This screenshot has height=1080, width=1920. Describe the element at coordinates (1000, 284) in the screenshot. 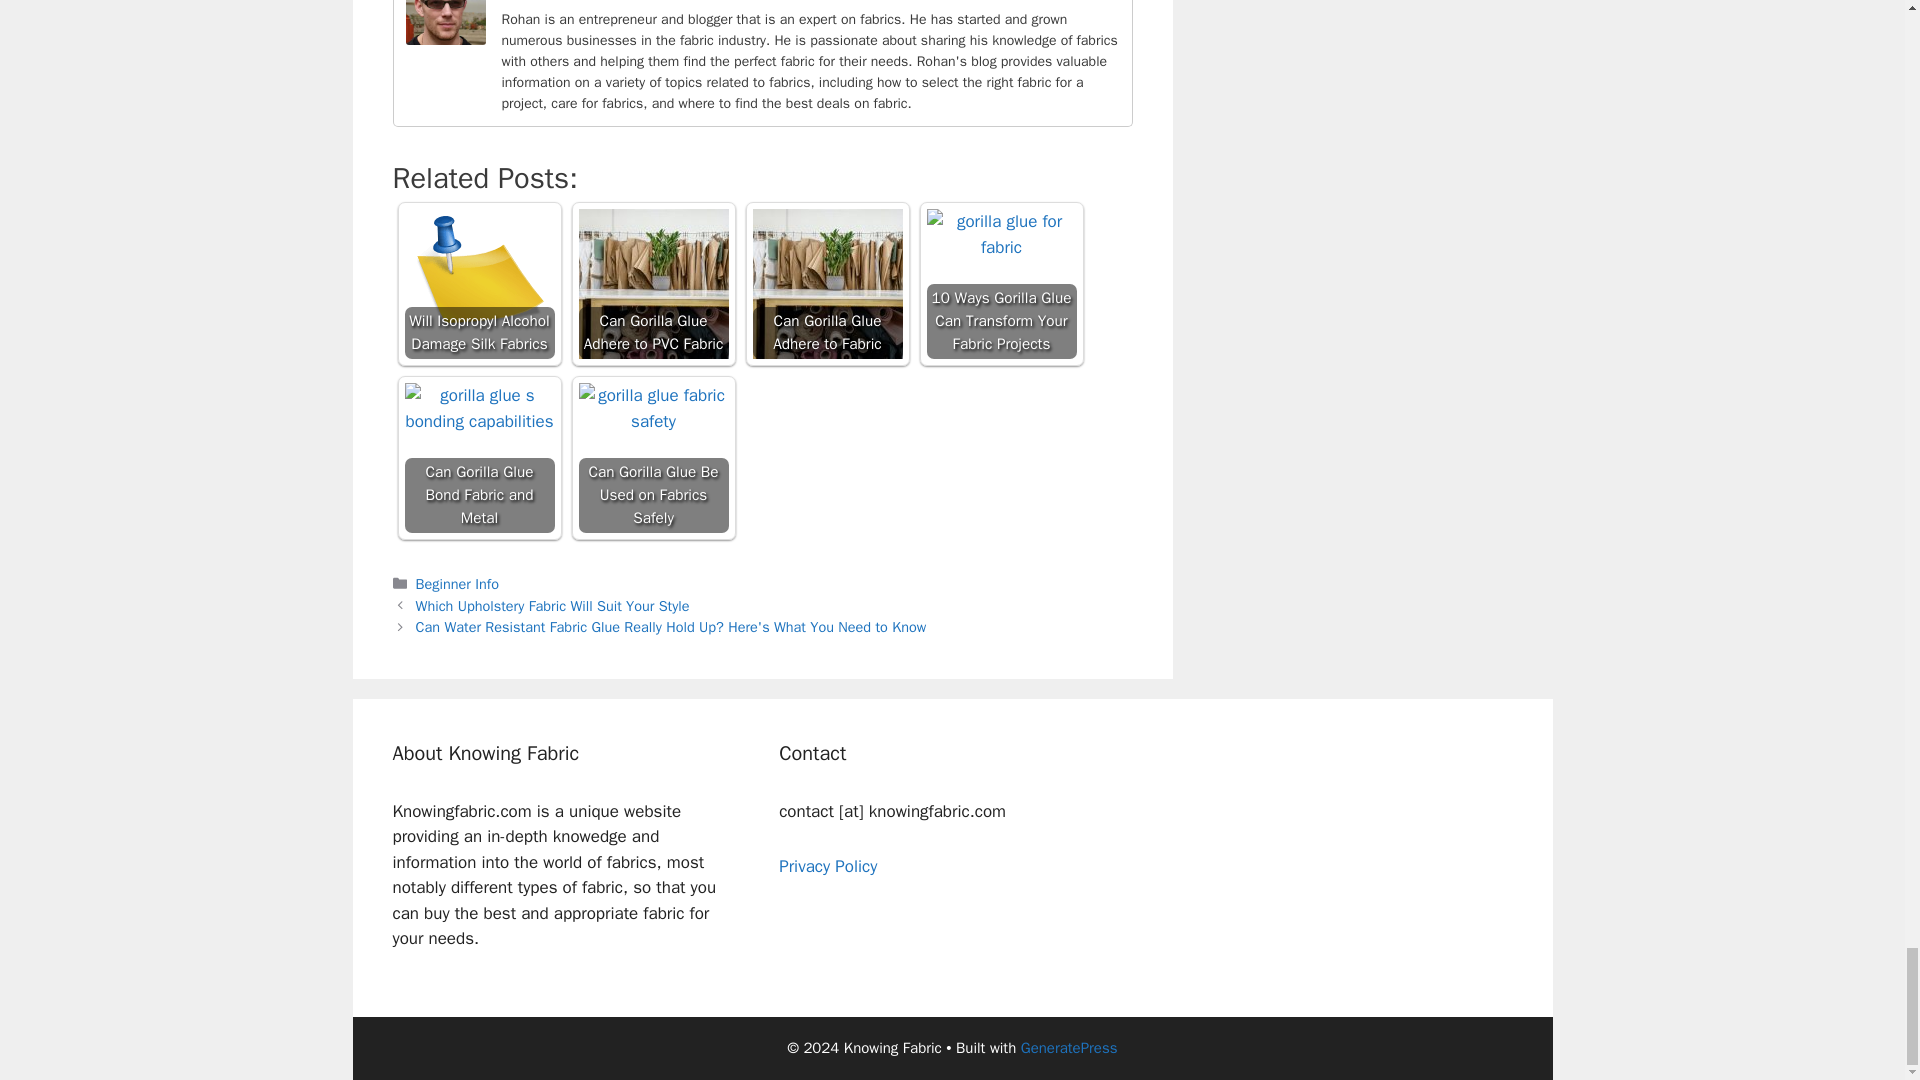

I see `10 Ways Gorilla Glue Can Transform Your Fabric Projects` at that location.